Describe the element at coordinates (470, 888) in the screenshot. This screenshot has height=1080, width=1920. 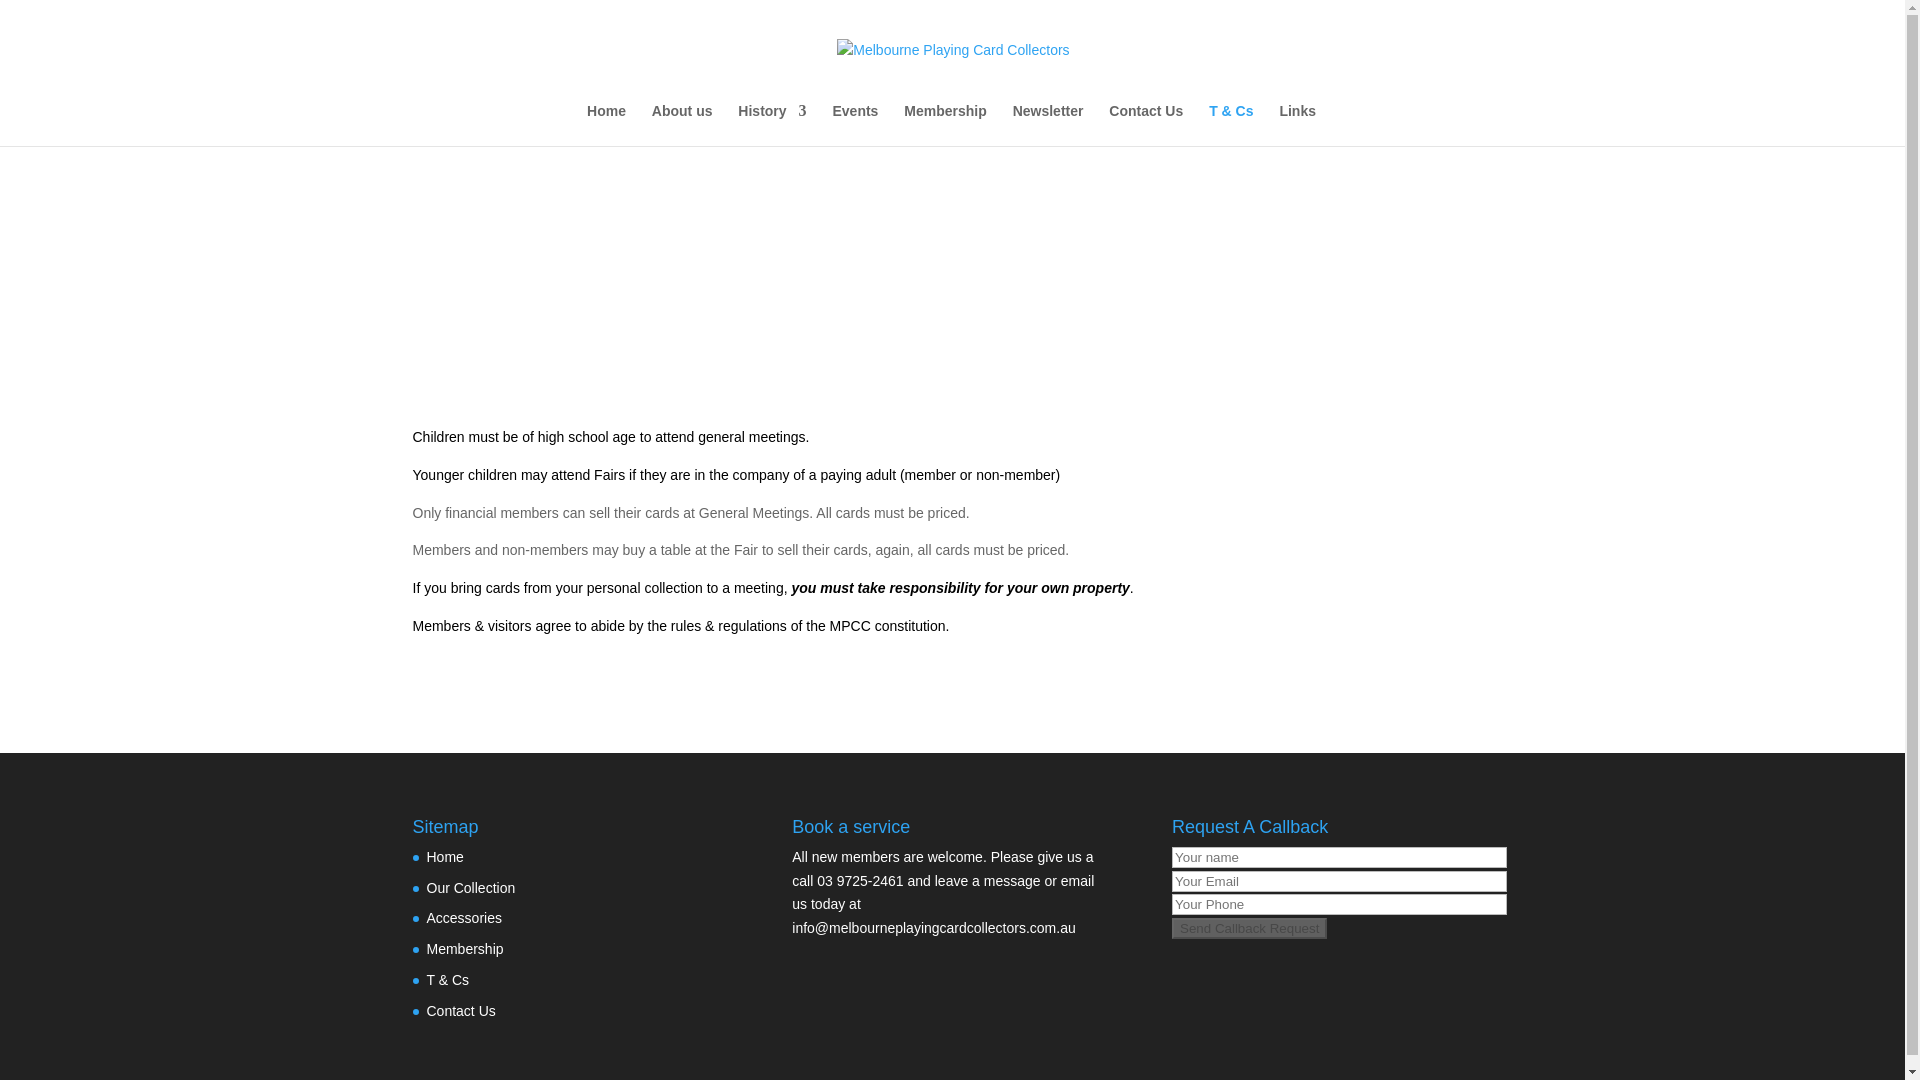
I see `Our Collection` at that location.